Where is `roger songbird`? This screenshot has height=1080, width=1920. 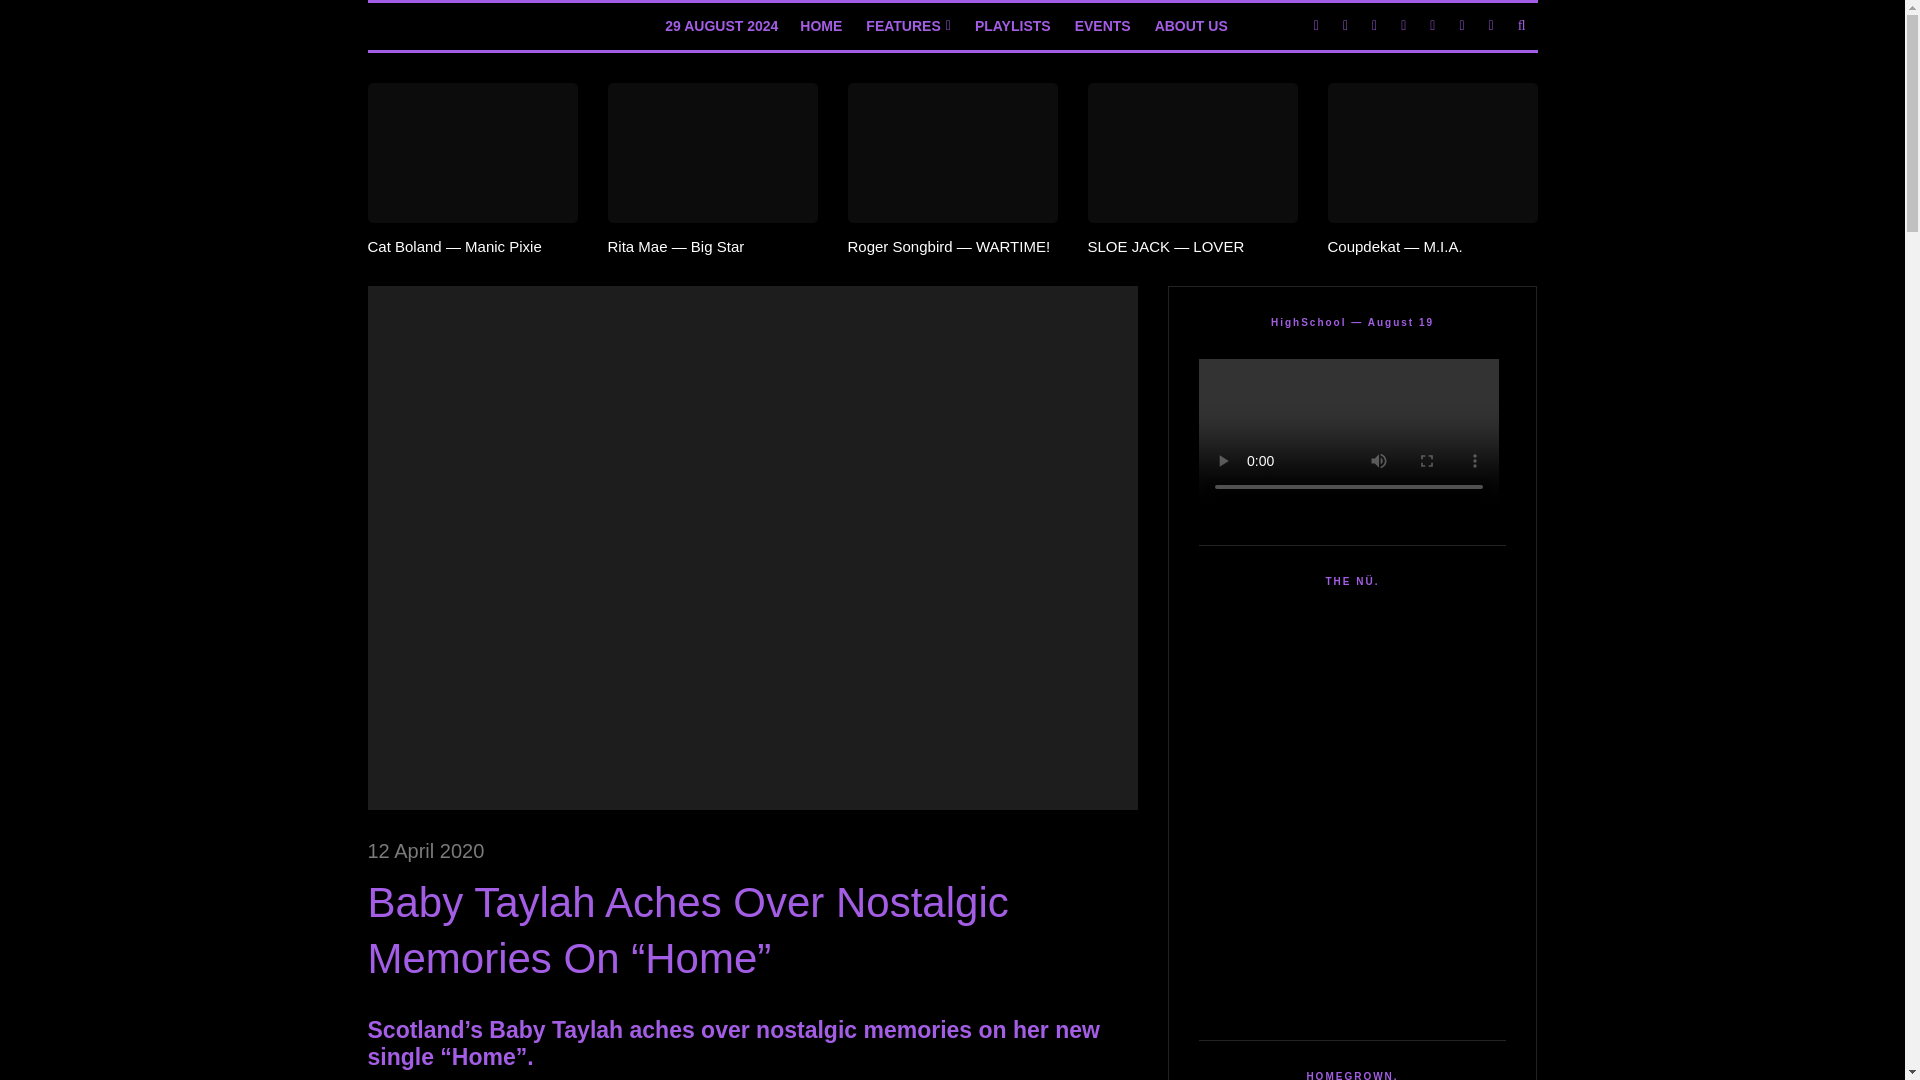 roger songbird is located at coordinates (952, 152).